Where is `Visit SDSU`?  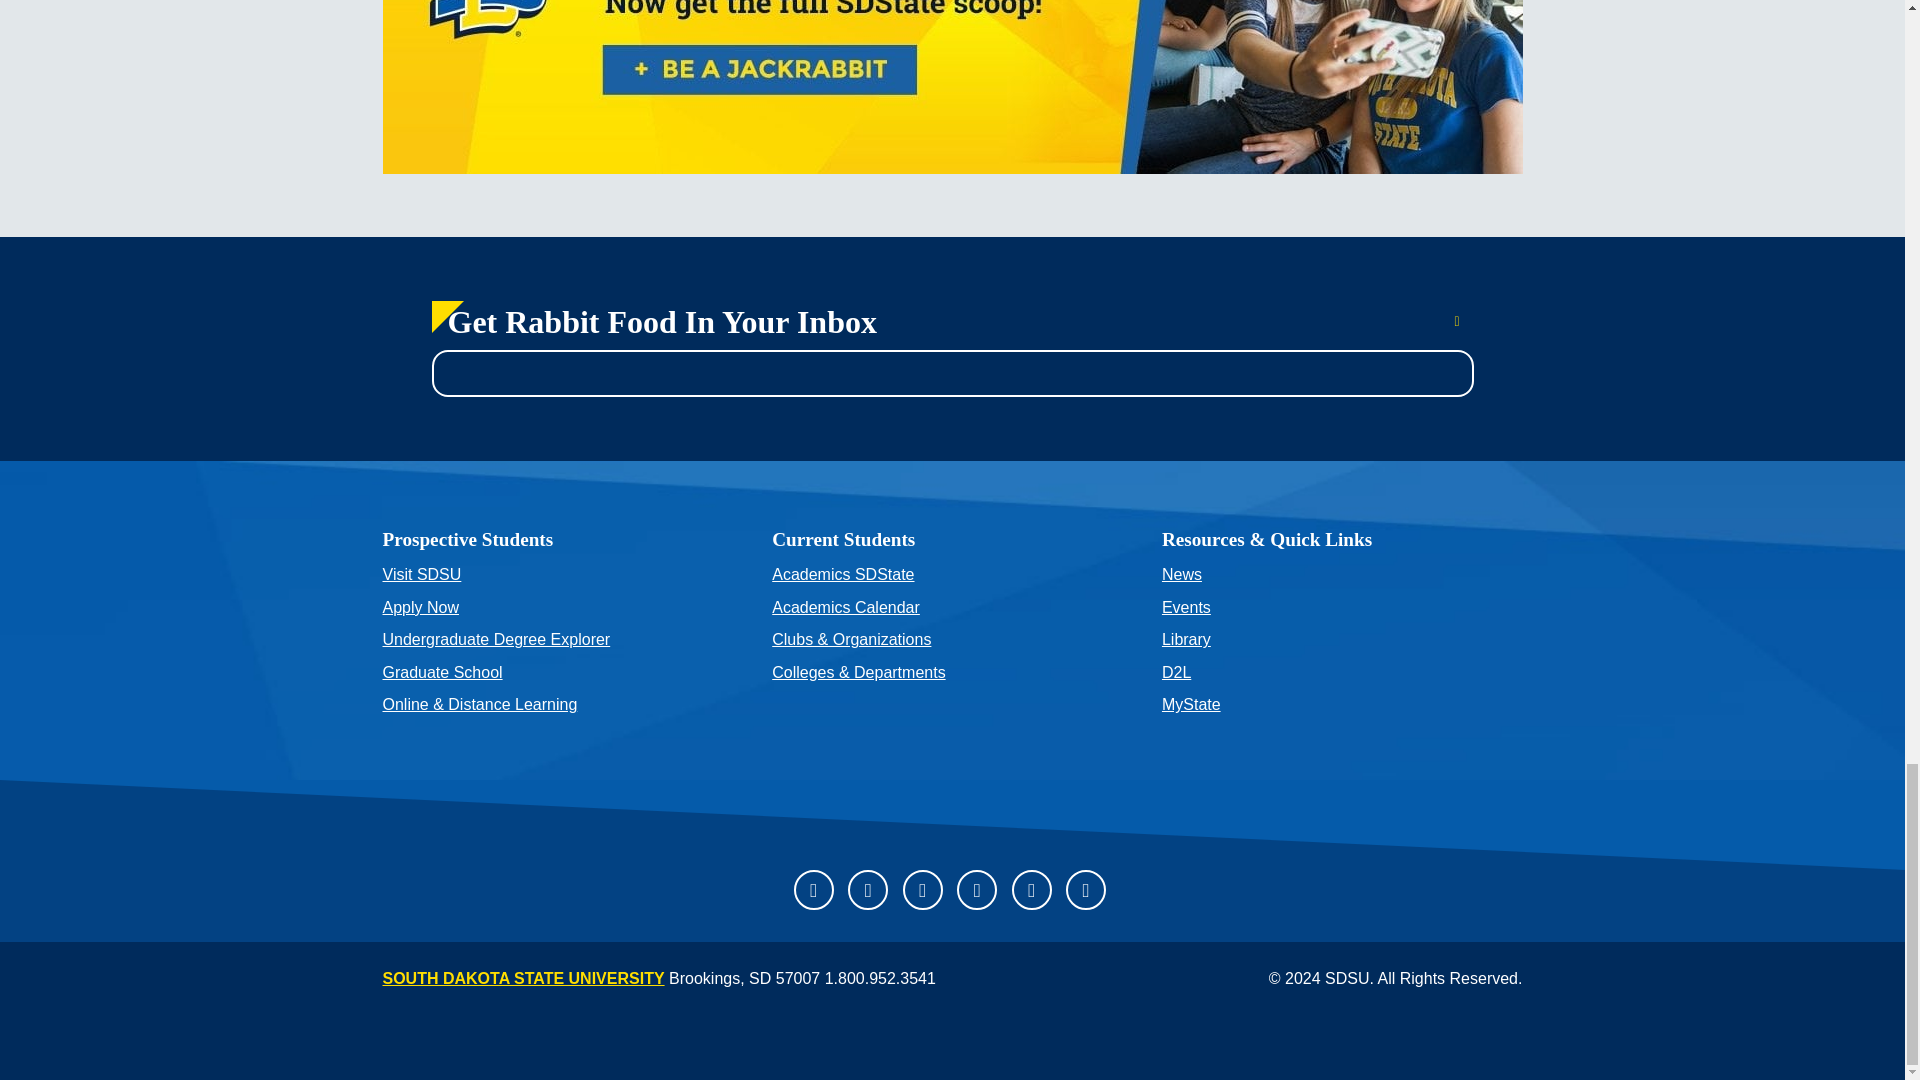
Visit SDSU is located at coordinates (562, 576).